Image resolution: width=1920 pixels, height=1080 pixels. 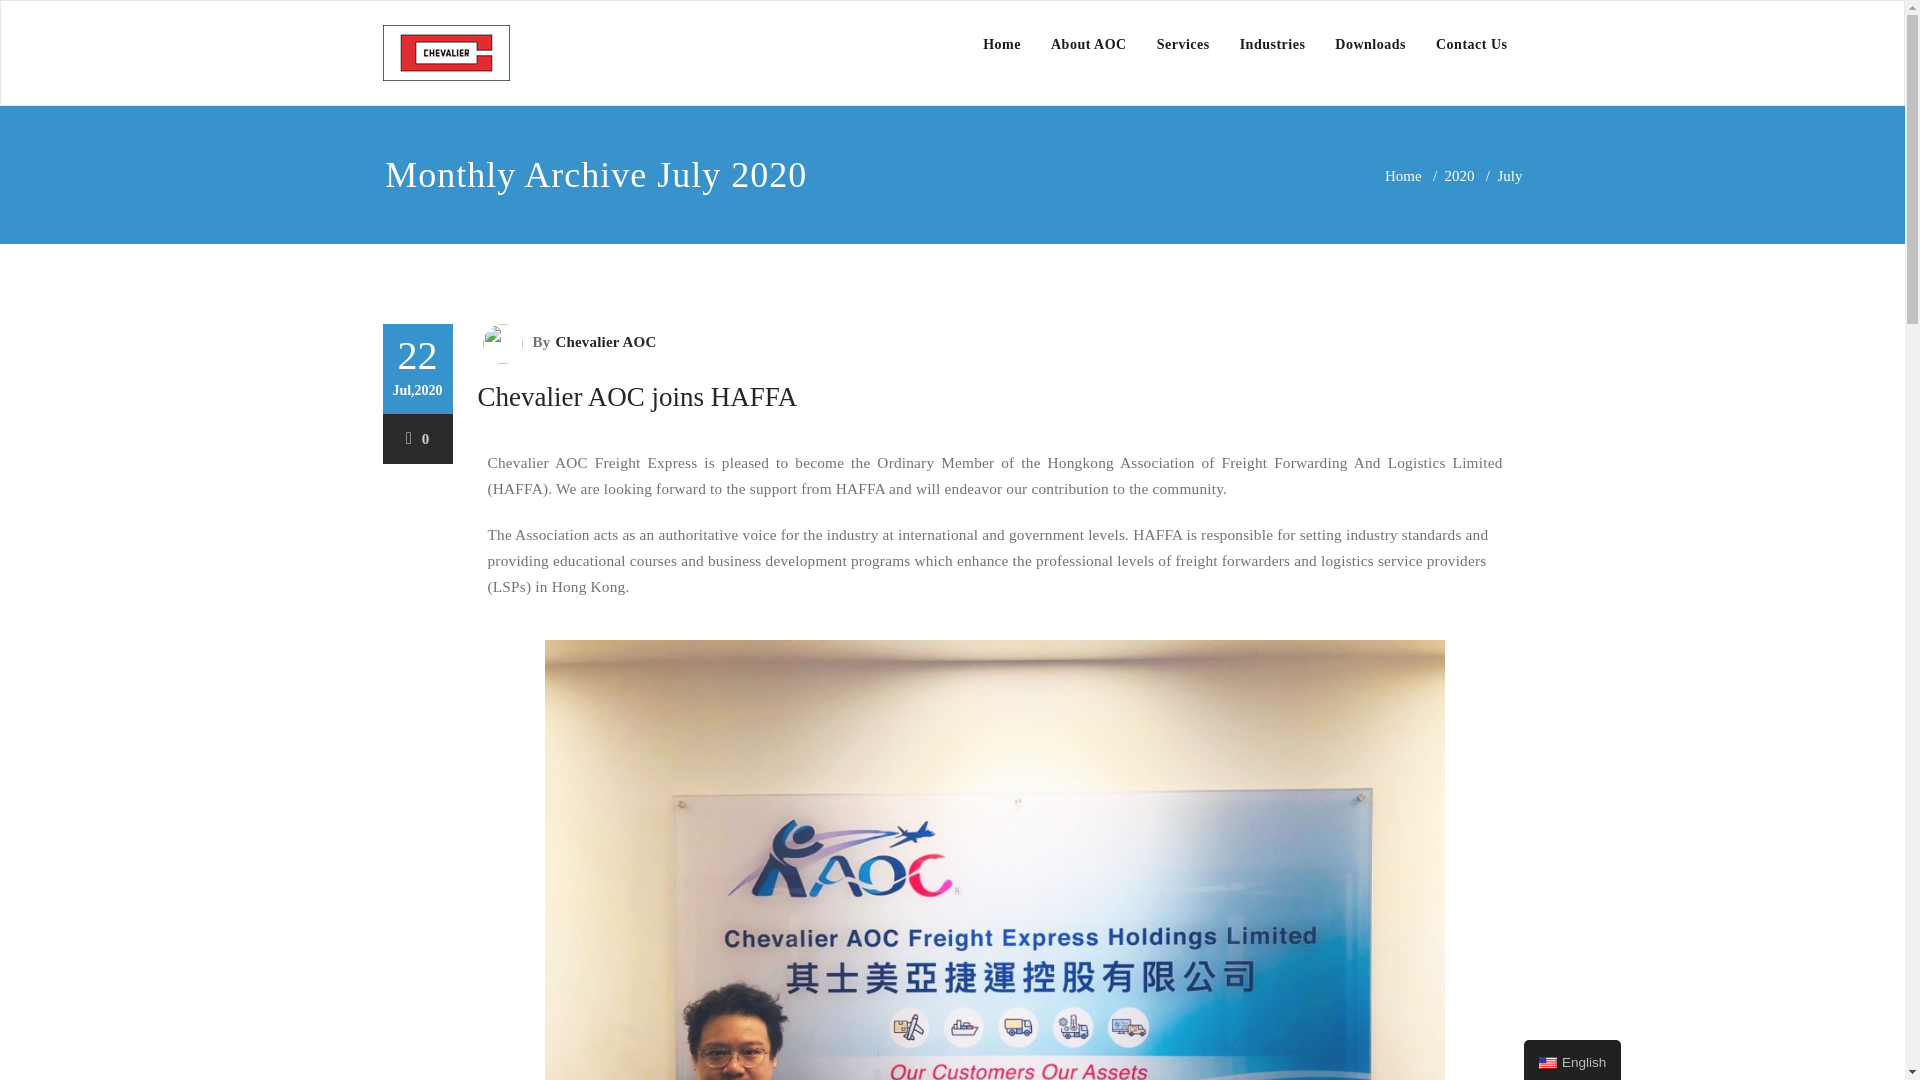 What do you see at coordinates (1460, 176) in the screenshot?
I see `2020` at bounding box center [1460, 176].